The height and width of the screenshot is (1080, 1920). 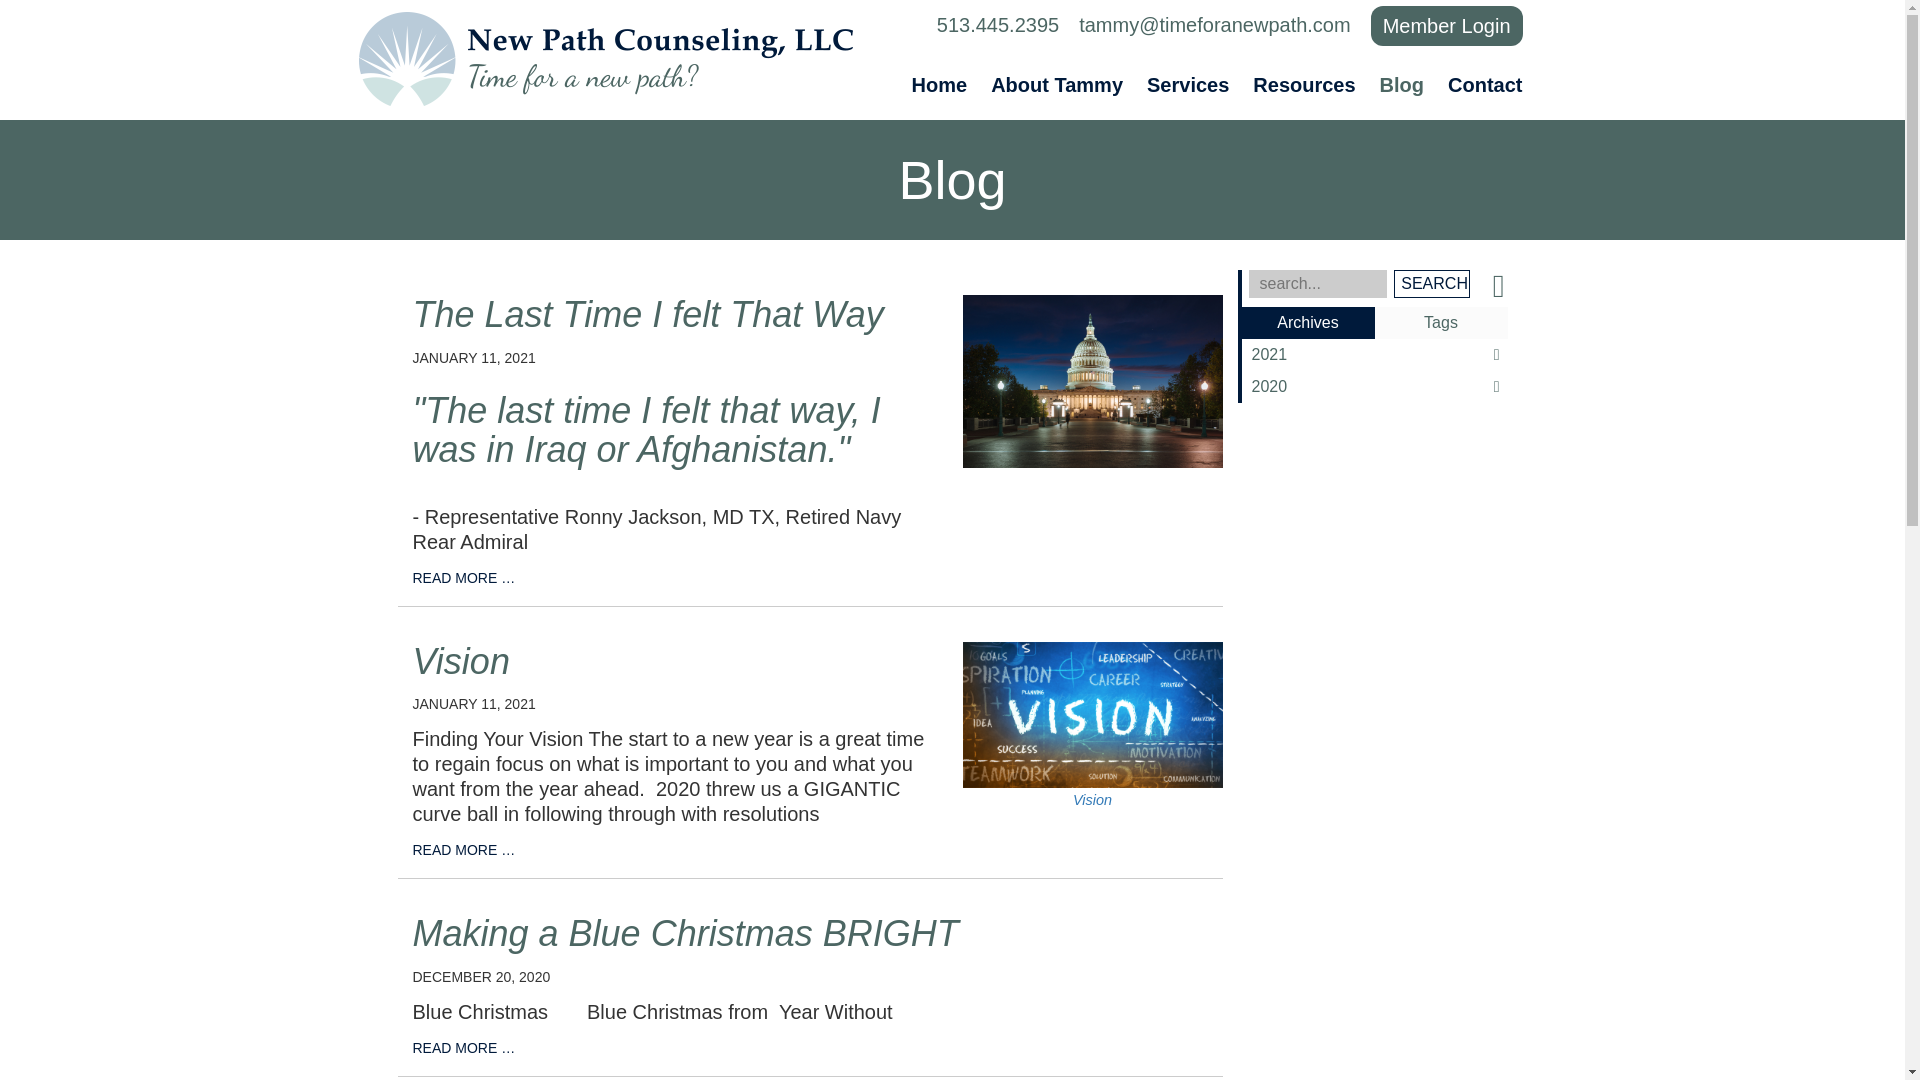 What do you see at coordinates (1308, 322) in the screenshot?
I see `Archives` at bounding box center [1308, 322].